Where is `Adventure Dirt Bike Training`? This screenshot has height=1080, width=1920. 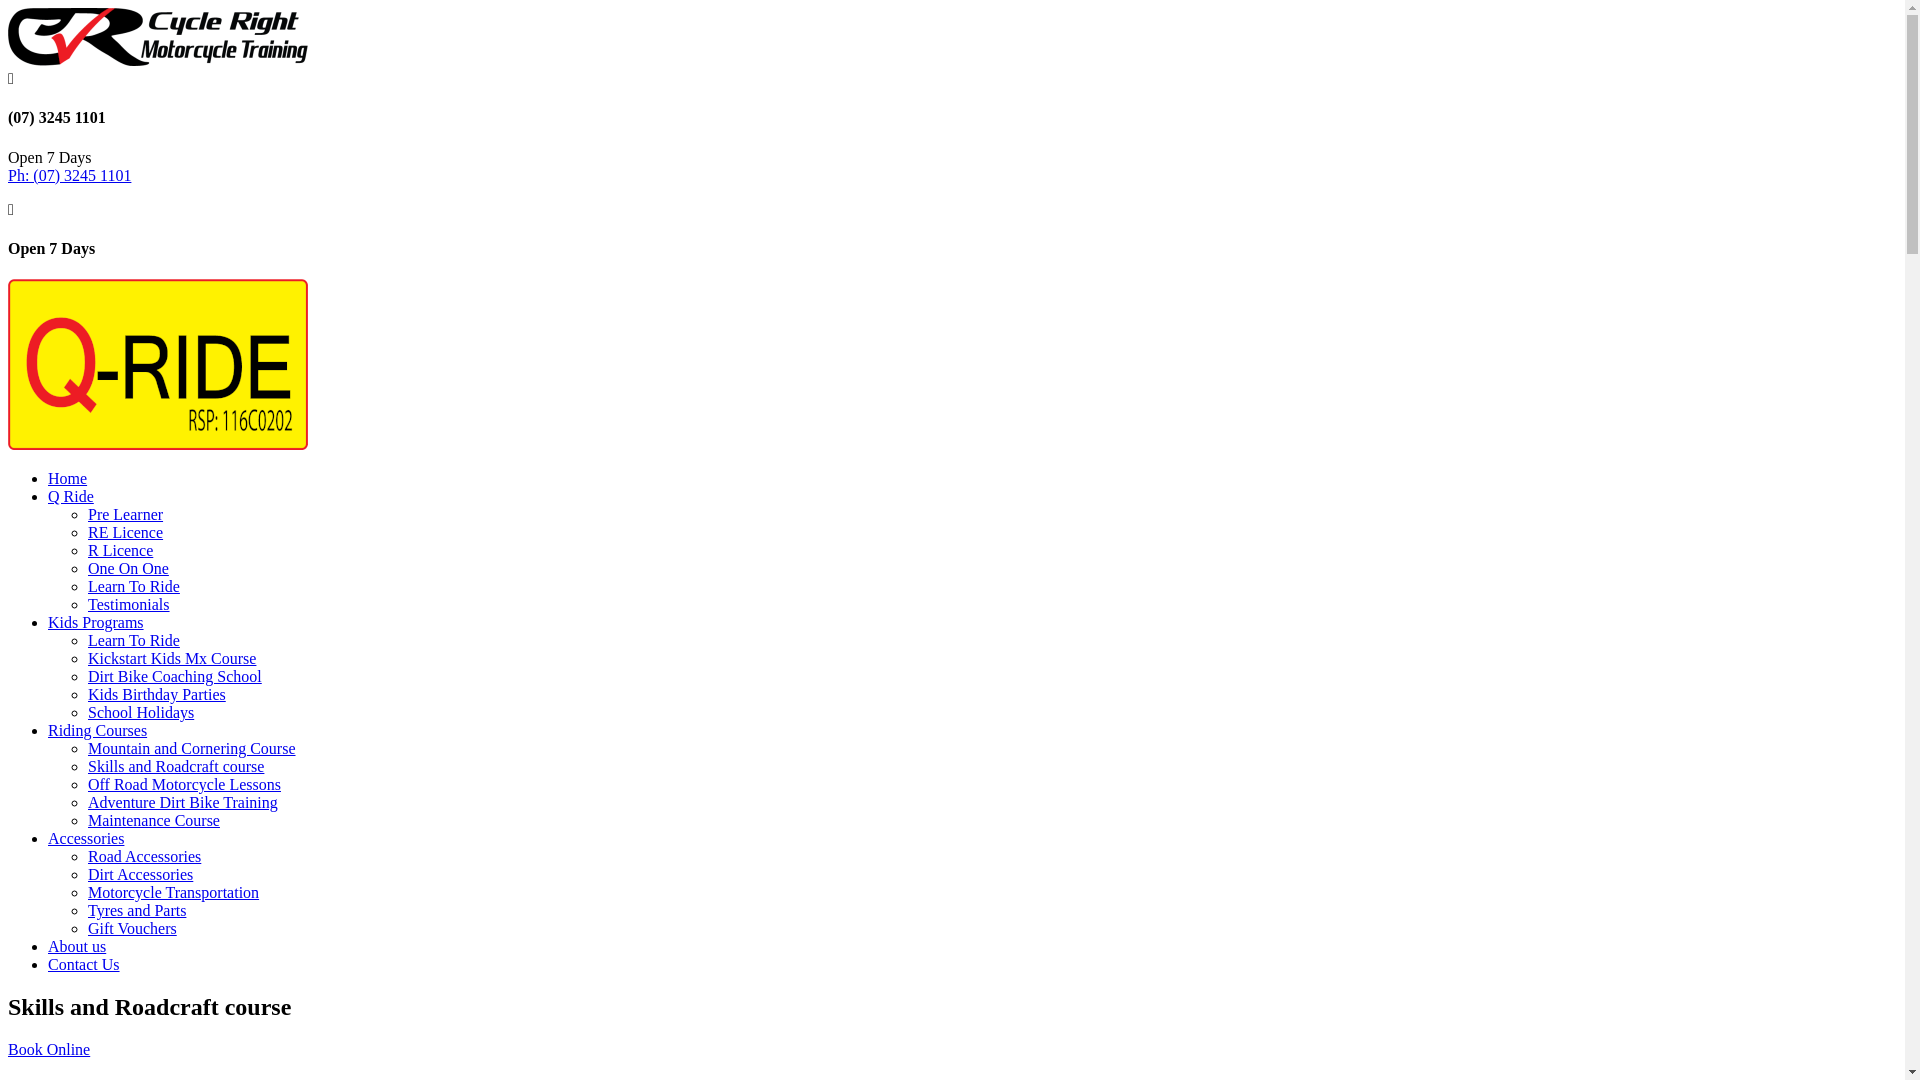
Adventure Dirt Bike Training is located at coordinates (183, 802).